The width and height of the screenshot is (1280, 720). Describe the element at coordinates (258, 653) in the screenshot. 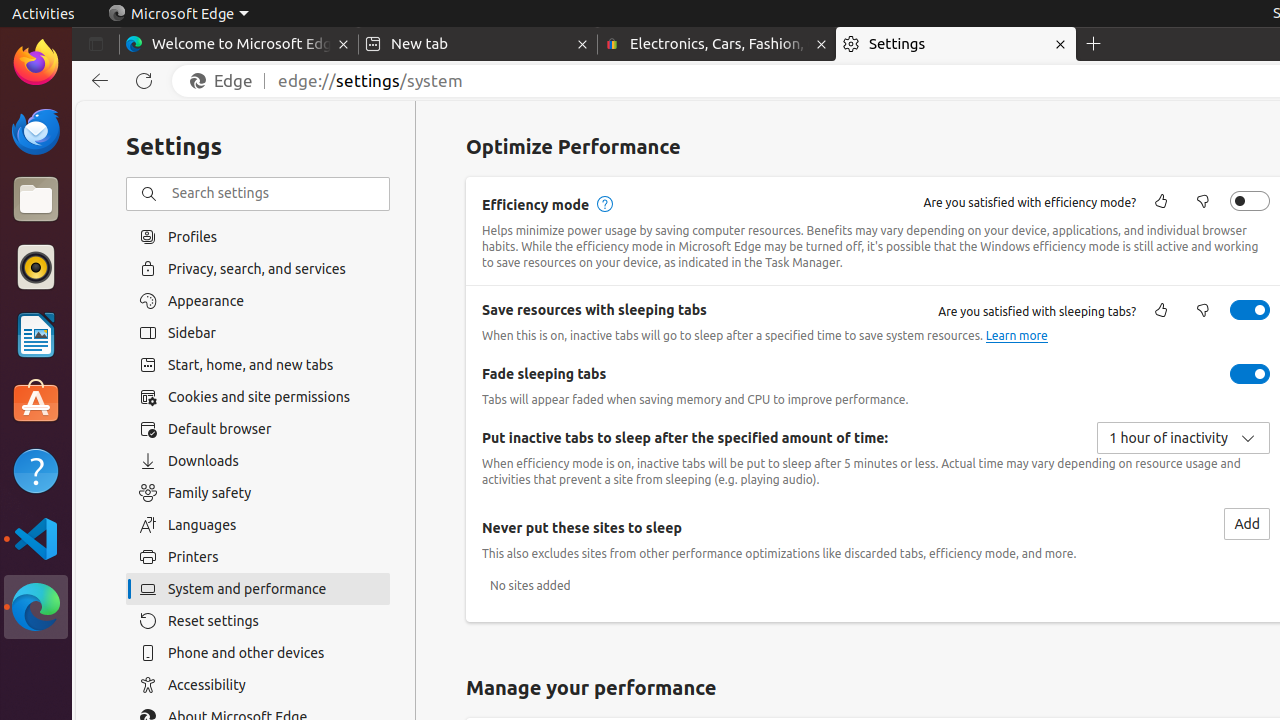

I see `Phone and other devices` at that location.